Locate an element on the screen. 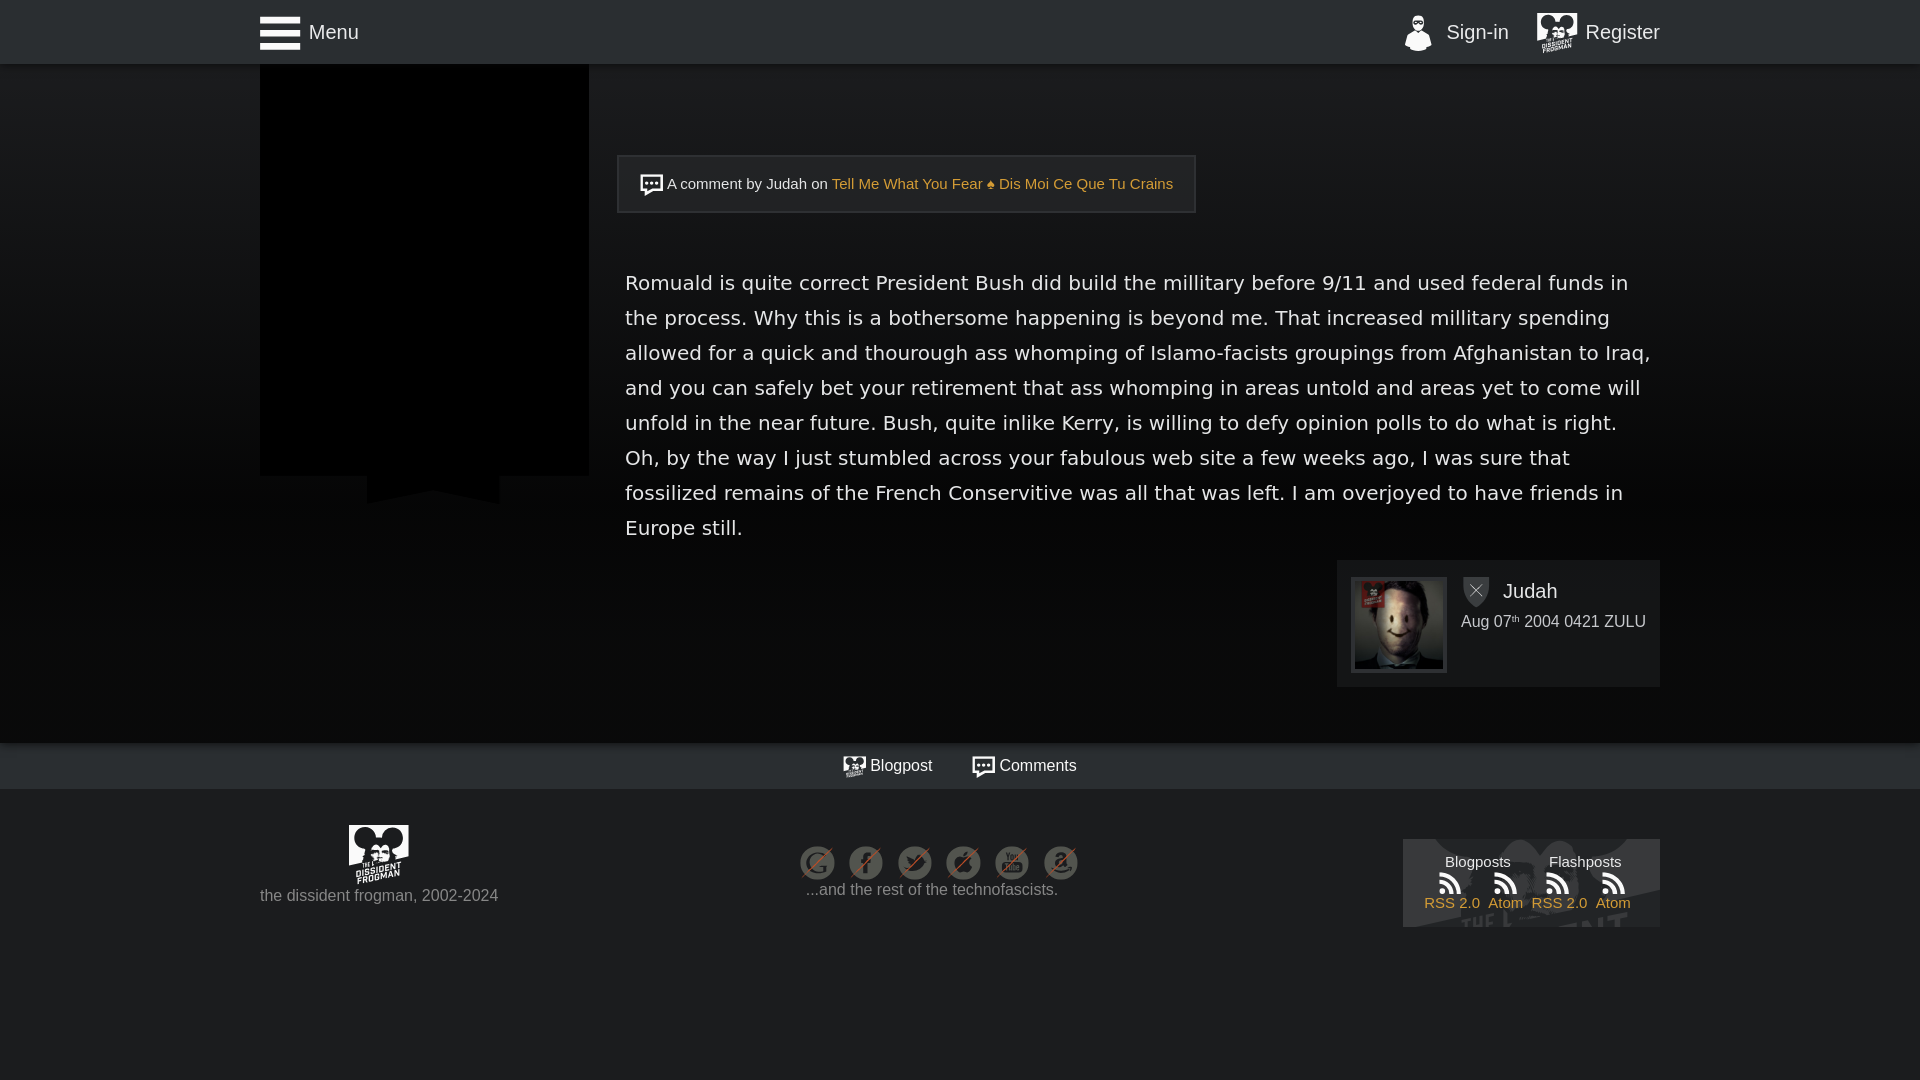  The dissident frogman RSS 2.0 blogposts feed is located at coordinates (1452, 892).